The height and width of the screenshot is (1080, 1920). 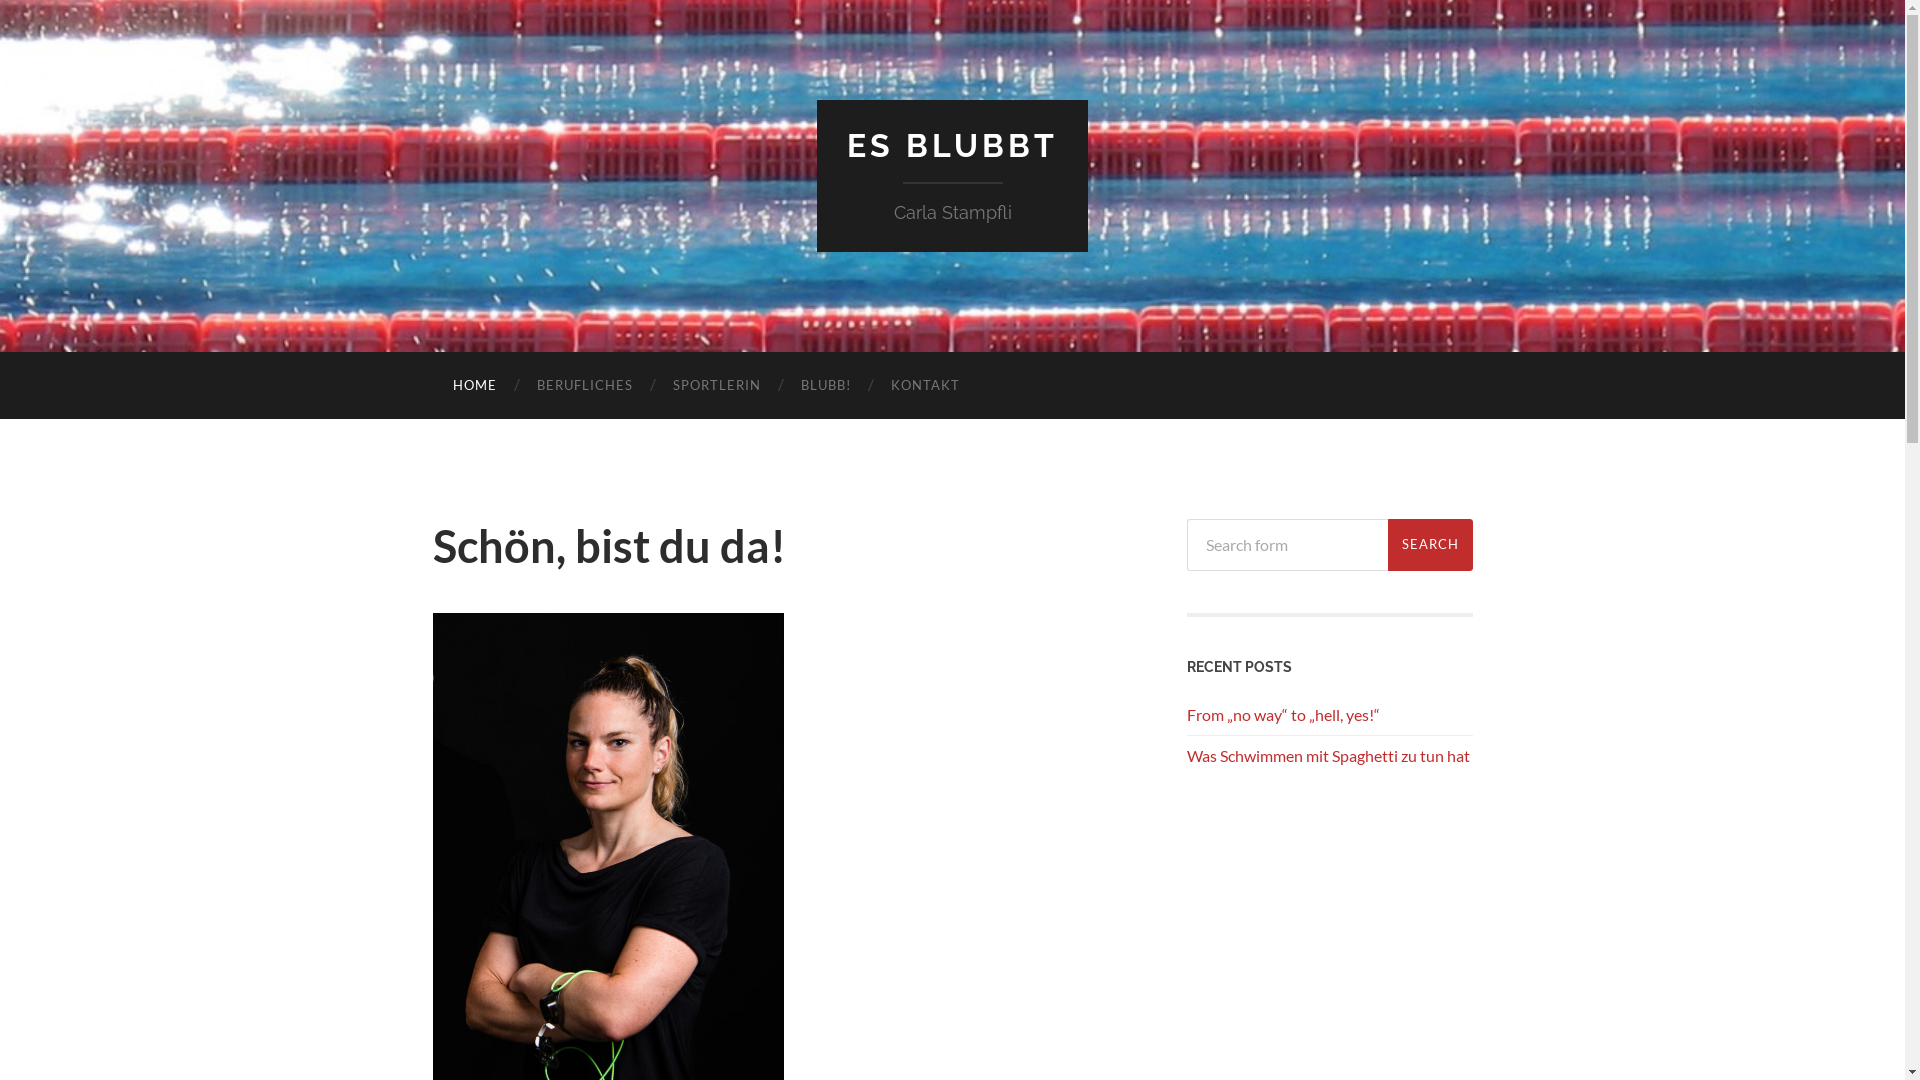 I want to click on Was Schwimmen mit Spaghetti zu tun hat, so click(x=1328, y=756).